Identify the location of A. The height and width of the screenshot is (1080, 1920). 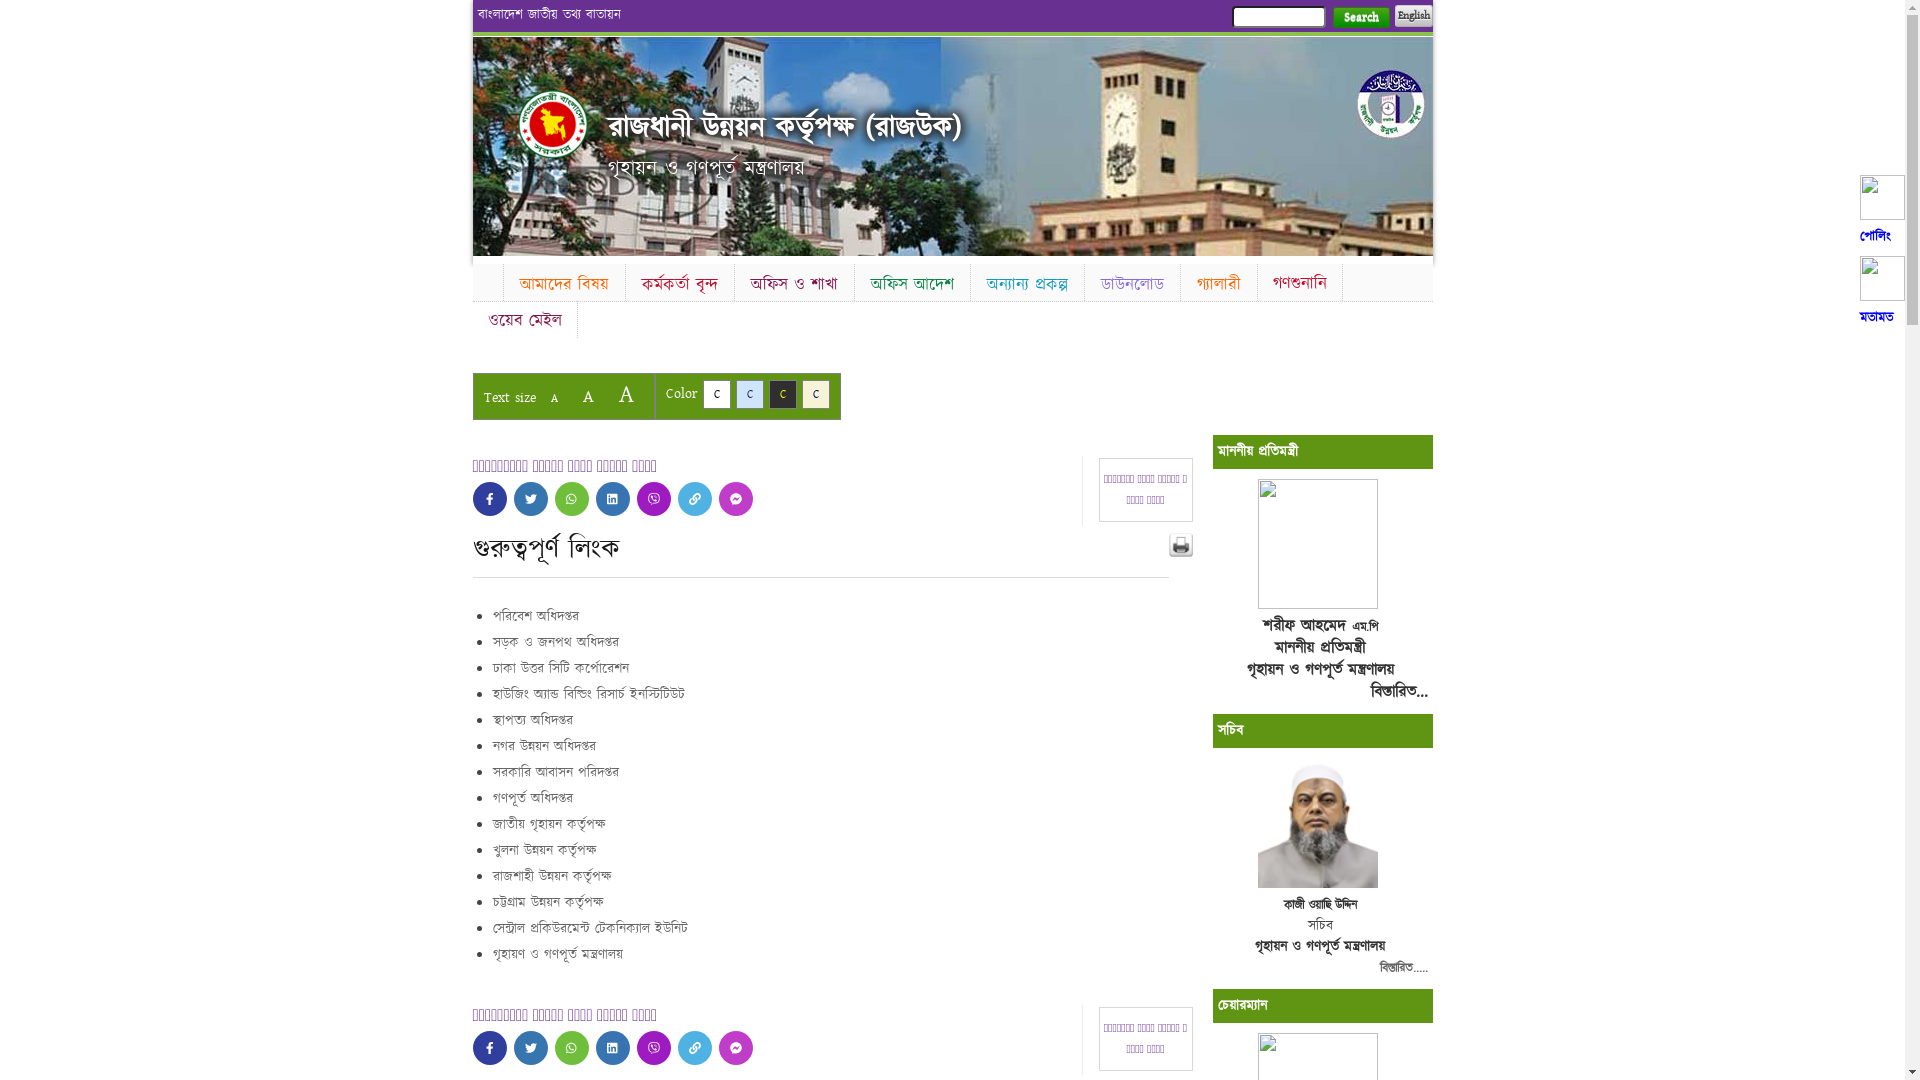
(588, 396).